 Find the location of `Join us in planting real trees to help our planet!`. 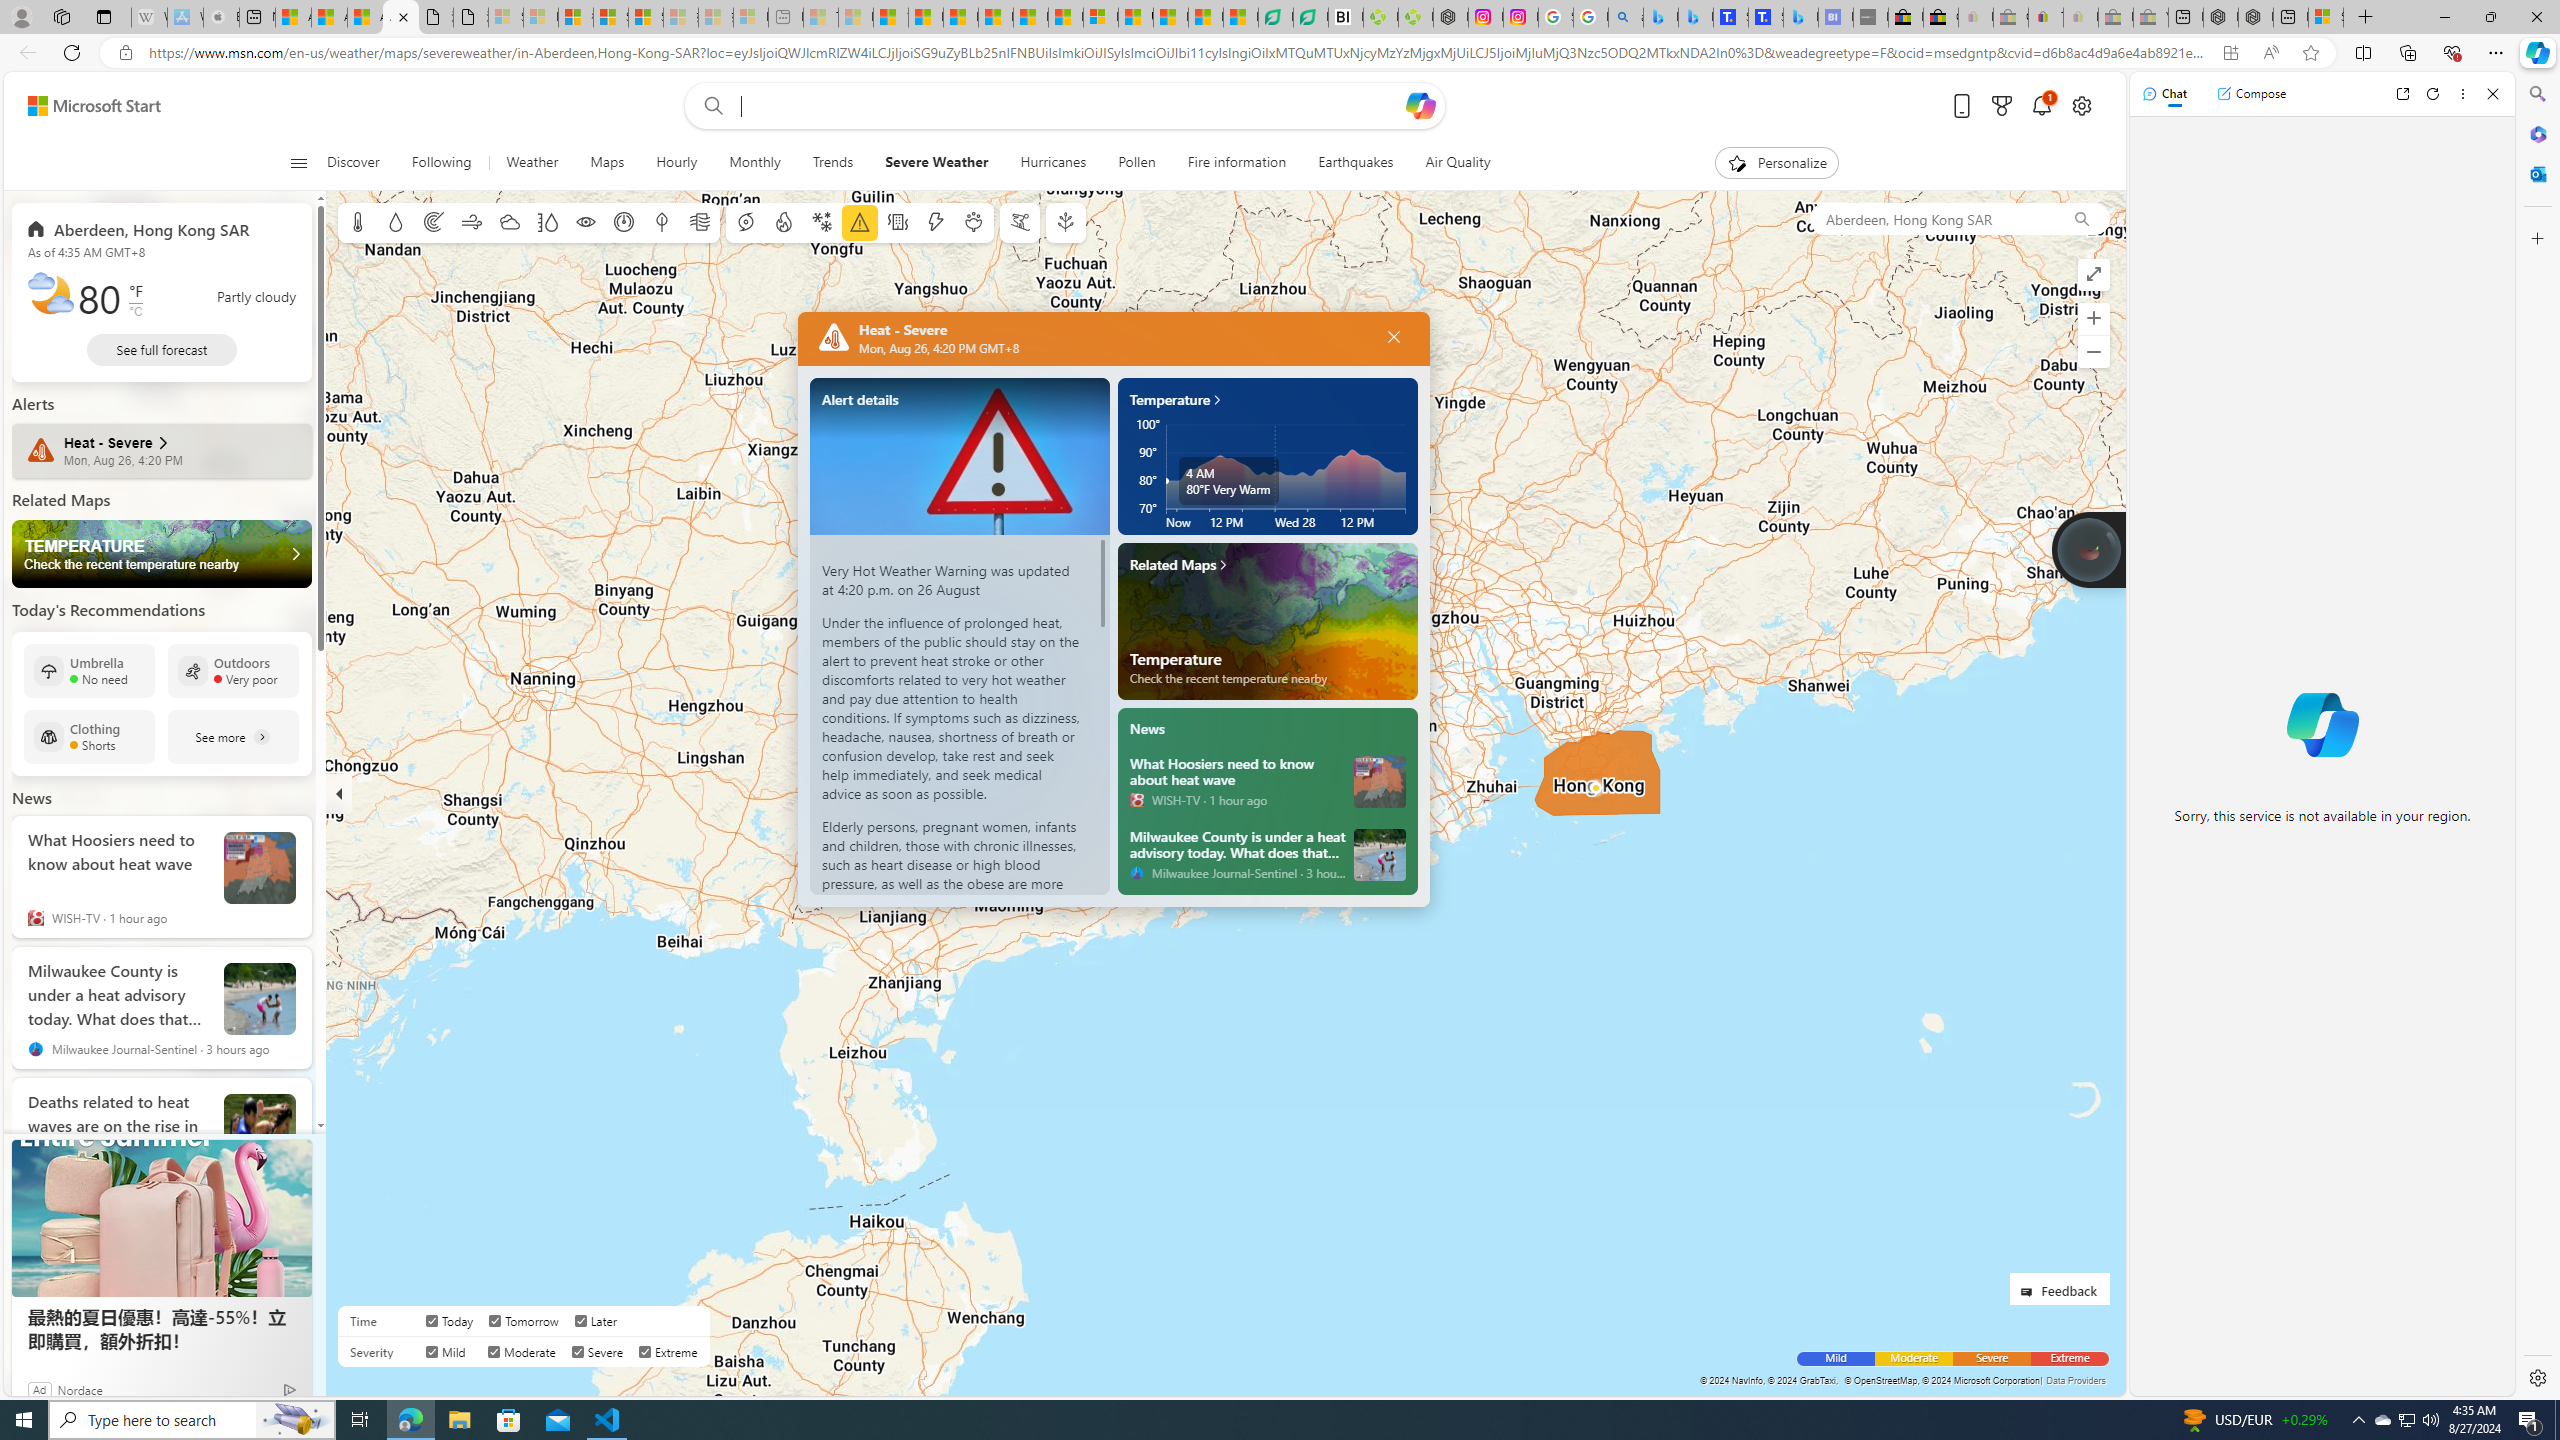

Join us in planting real trees to help our planet! is located at coordinates (2090, 548).